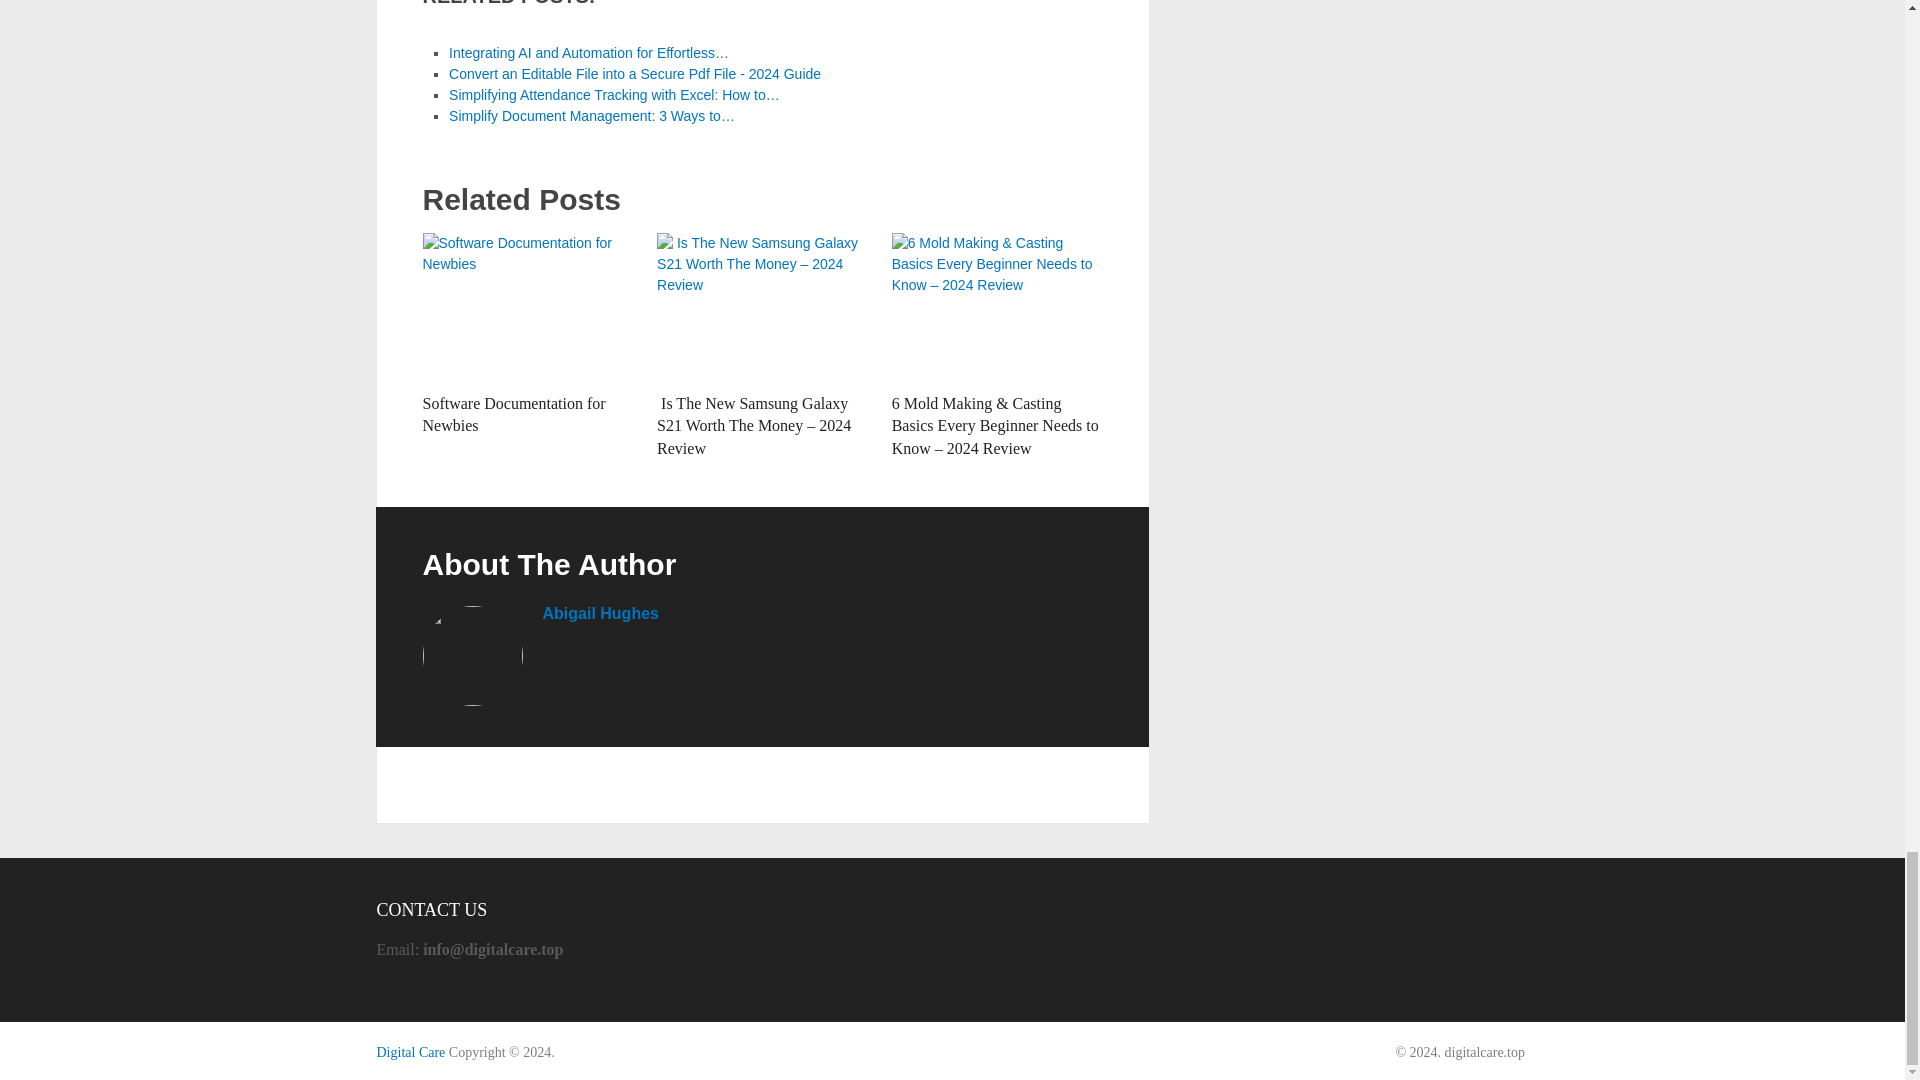 The height and width of the screenshot is (1080, 1920). What do you see at coordinates (410, 1052) in the screenshot?
I see ` Tech Help, News and Reviews 2024` at bounding box center [410, 1052].